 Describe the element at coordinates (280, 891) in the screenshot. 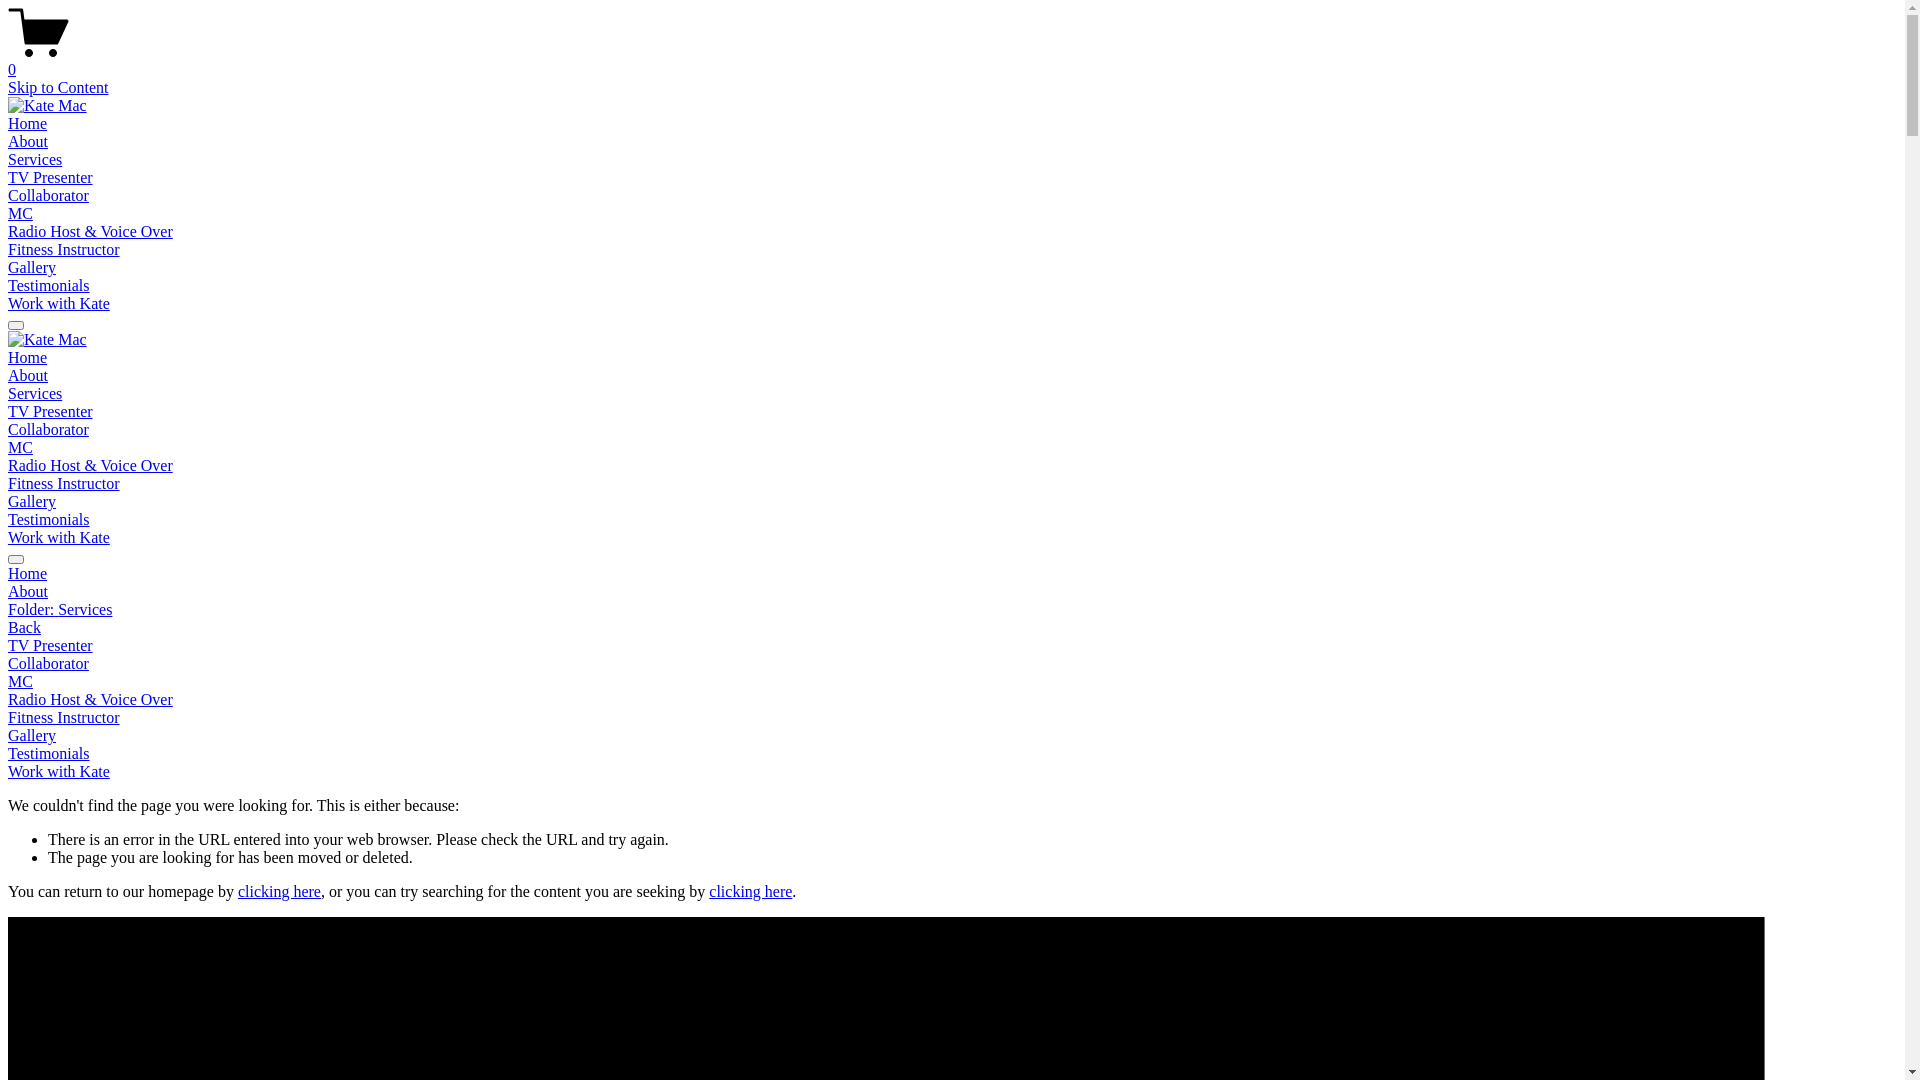

I see `clicking here` at that location.